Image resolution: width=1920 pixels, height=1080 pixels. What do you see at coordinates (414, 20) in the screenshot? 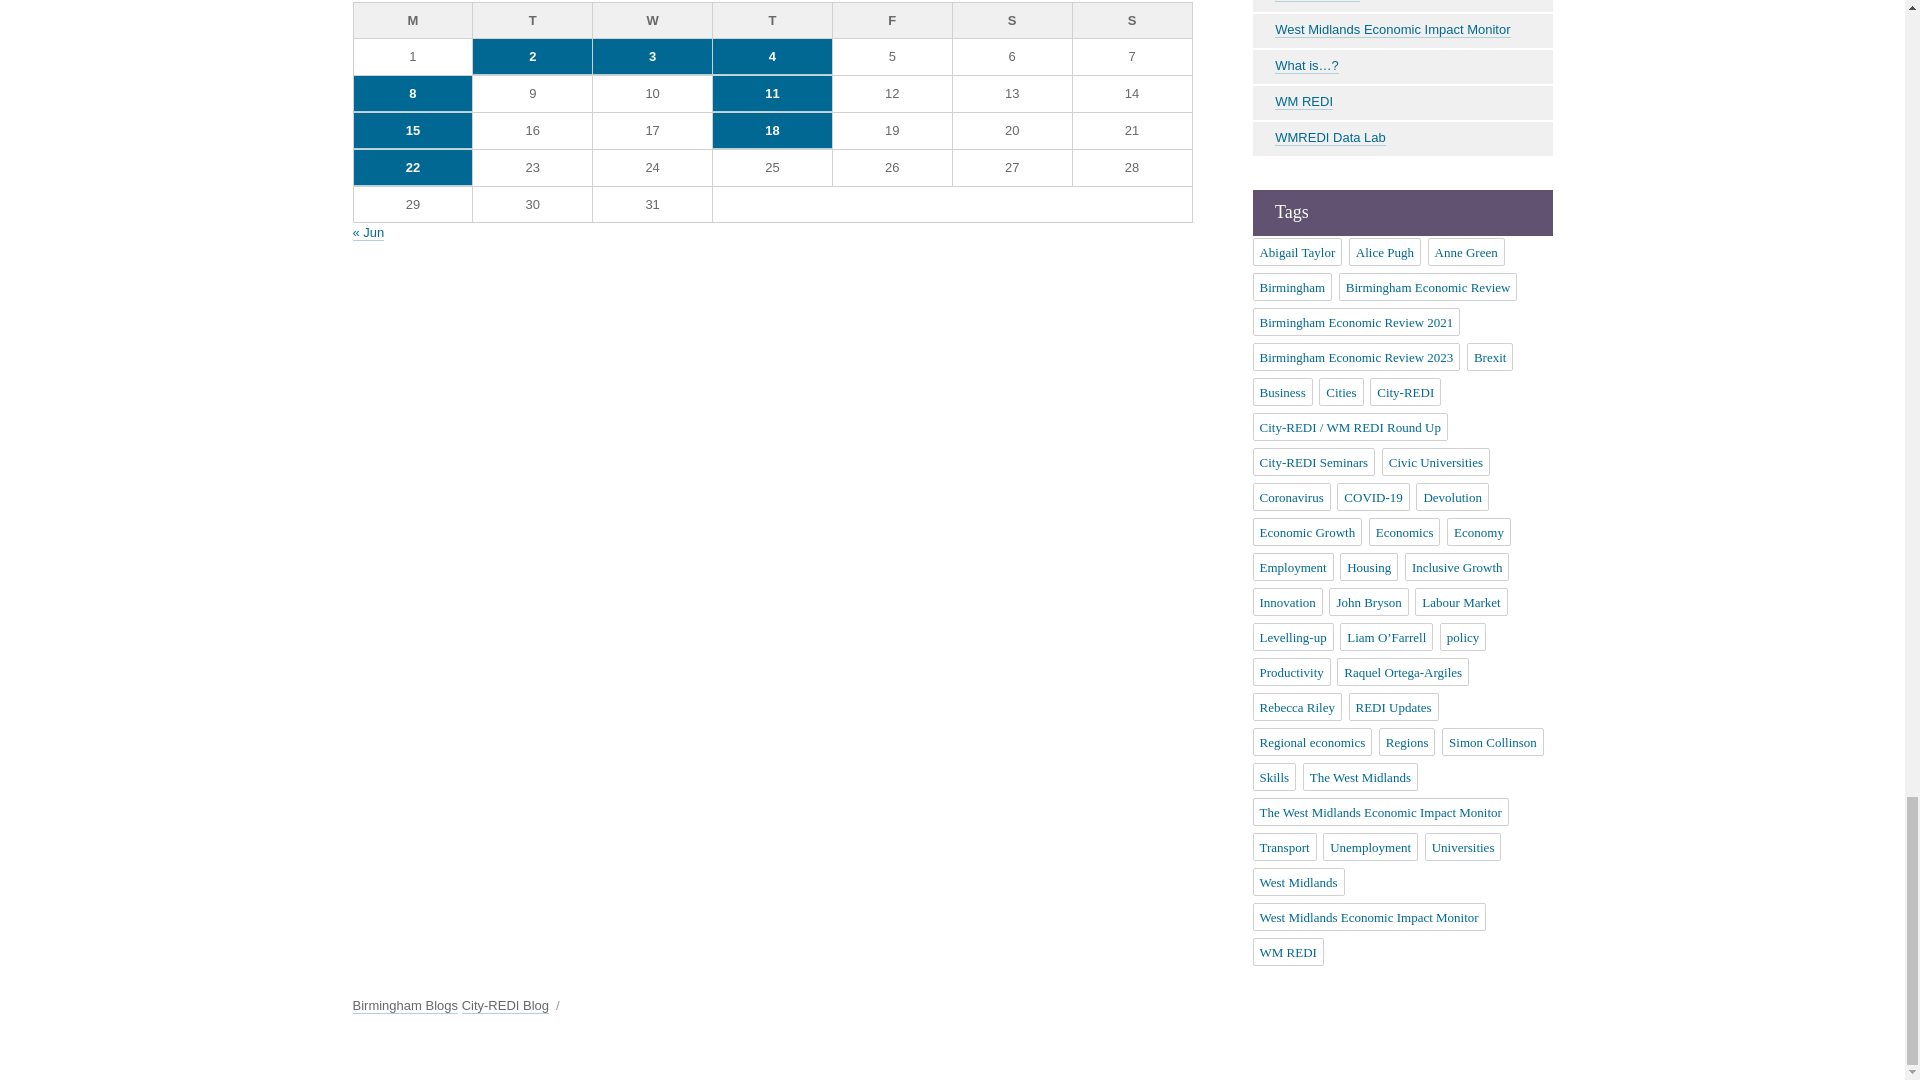
I see `Monday` at bounding box center [414, 20].